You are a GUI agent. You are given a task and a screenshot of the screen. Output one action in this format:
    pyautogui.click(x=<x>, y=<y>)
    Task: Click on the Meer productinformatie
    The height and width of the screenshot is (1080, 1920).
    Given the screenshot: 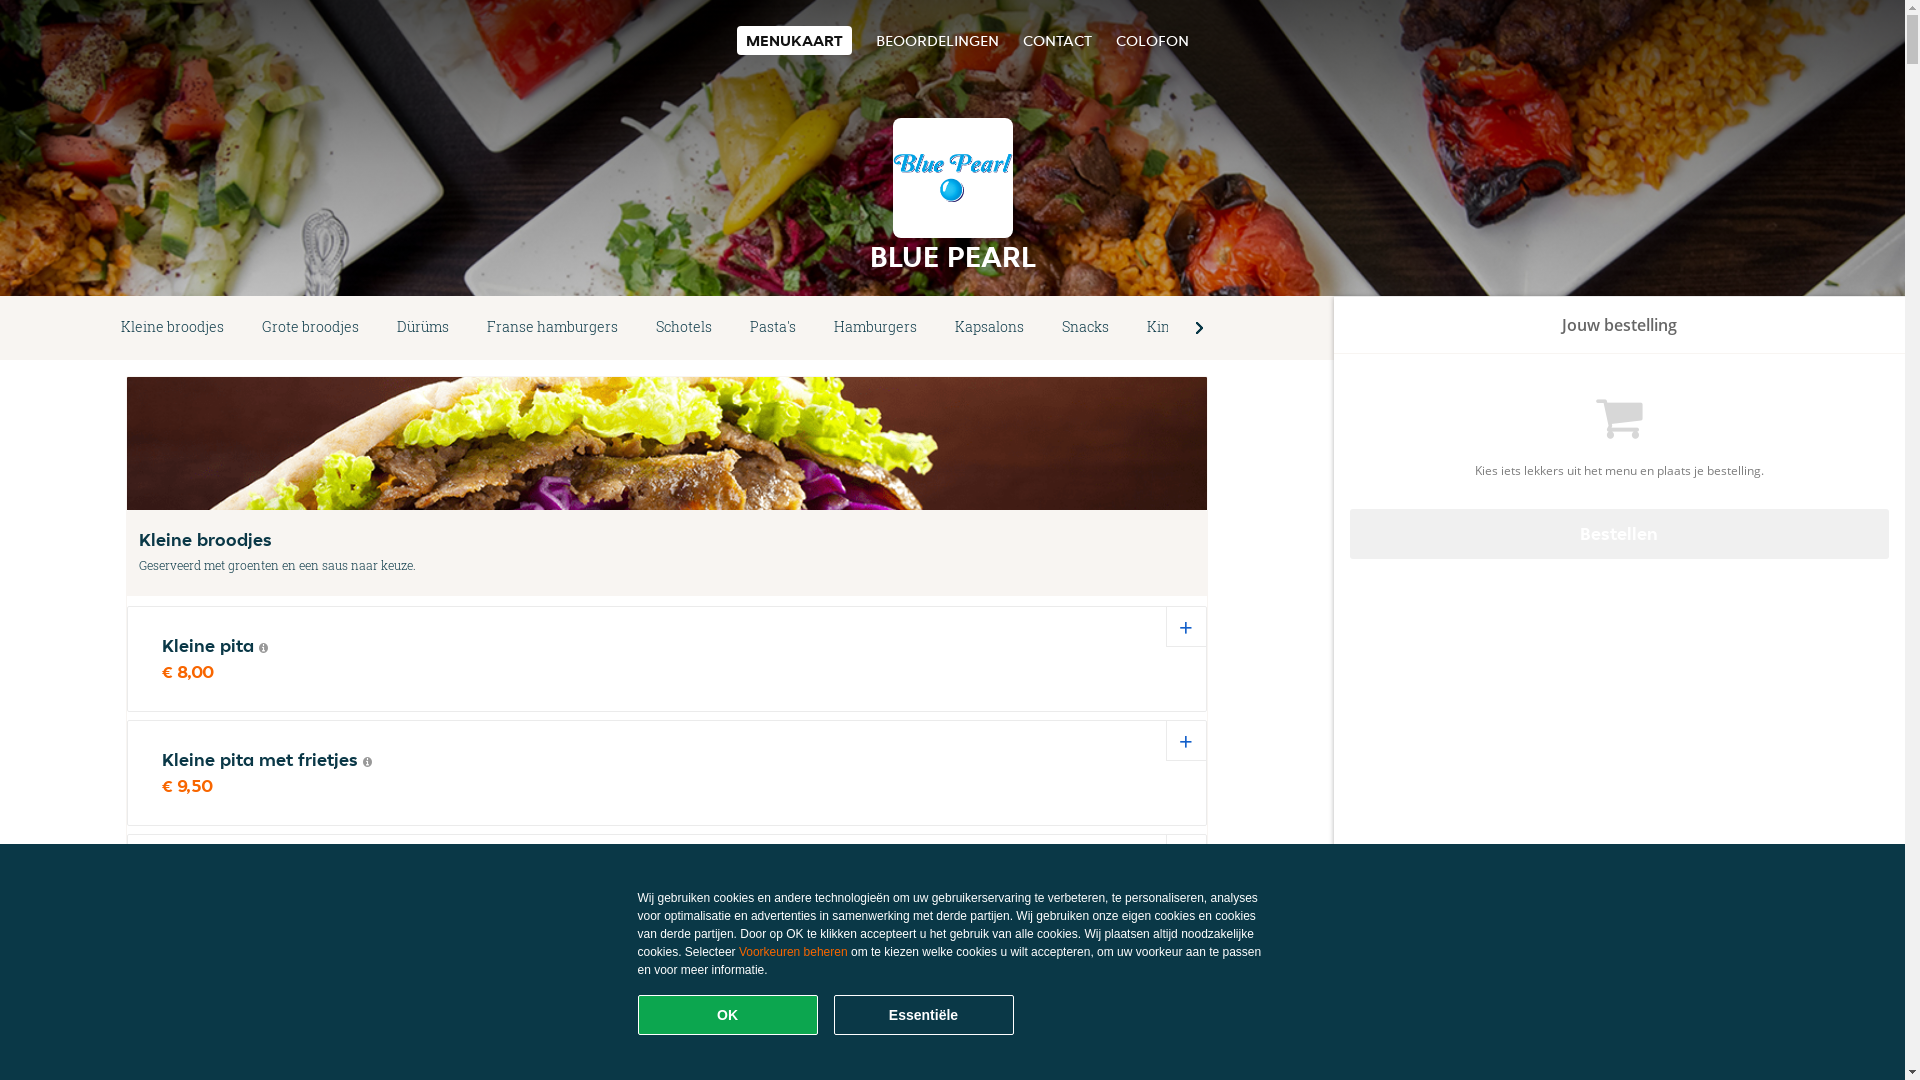 What is the action you would take?
    pyautogui.click(x=264, y=648)
    